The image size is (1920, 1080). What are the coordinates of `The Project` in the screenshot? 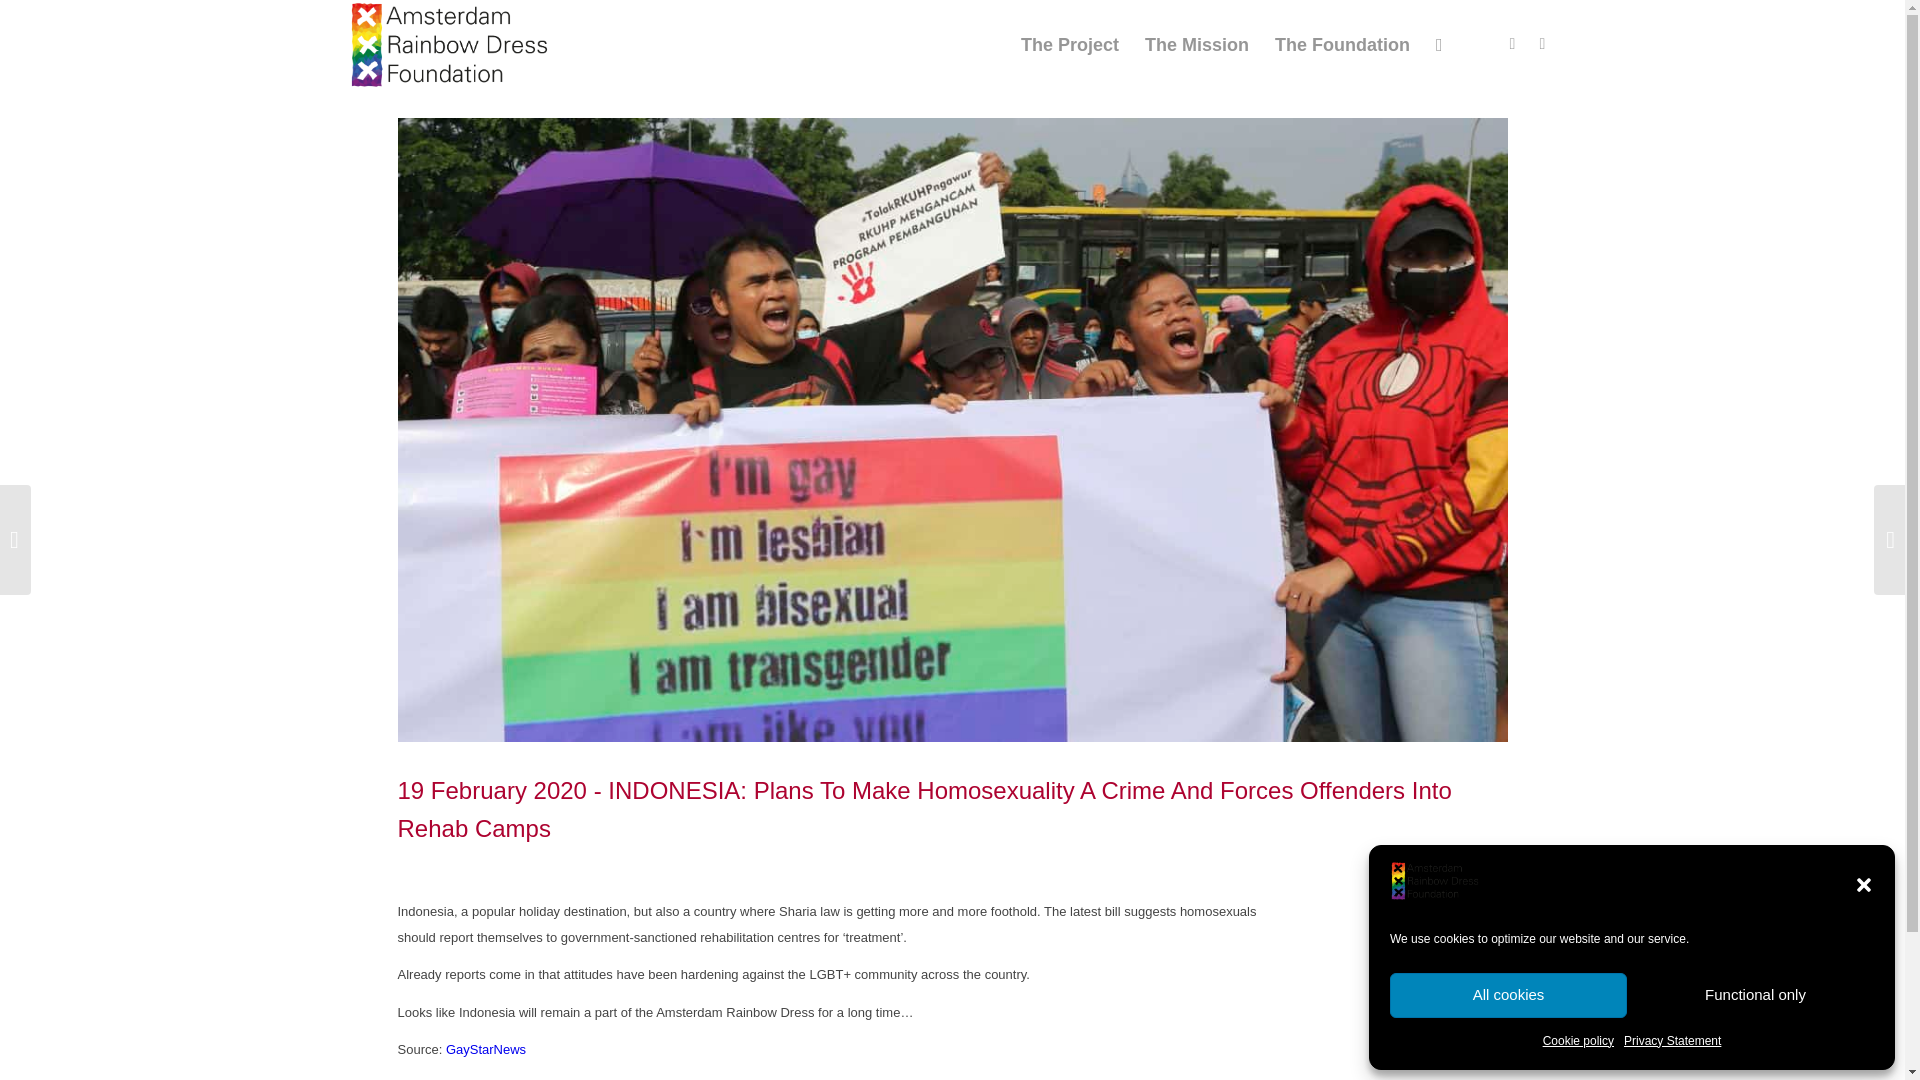 It's located at (1070, 44).